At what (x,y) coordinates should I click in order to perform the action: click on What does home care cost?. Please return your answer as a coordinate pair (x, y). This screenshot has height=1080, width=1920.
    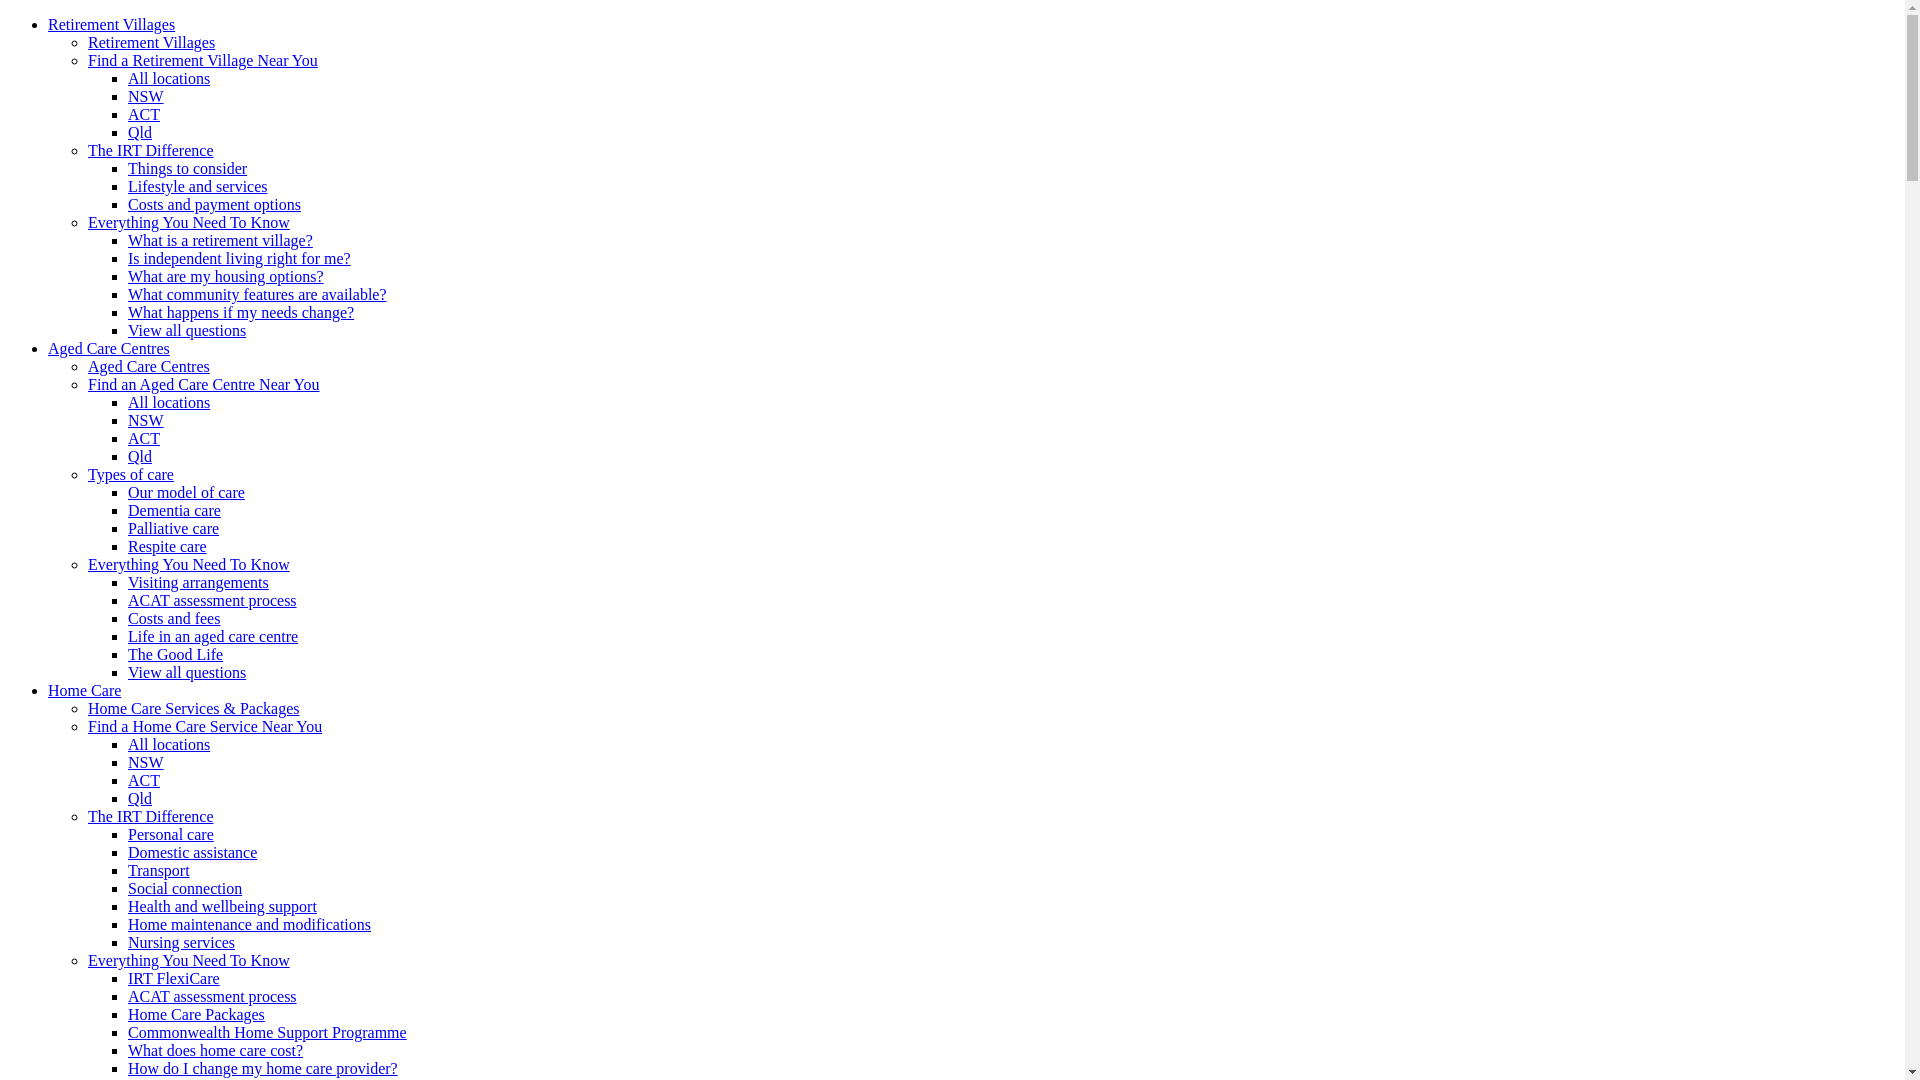
    Looking at the image, I should click on (216, 1050).